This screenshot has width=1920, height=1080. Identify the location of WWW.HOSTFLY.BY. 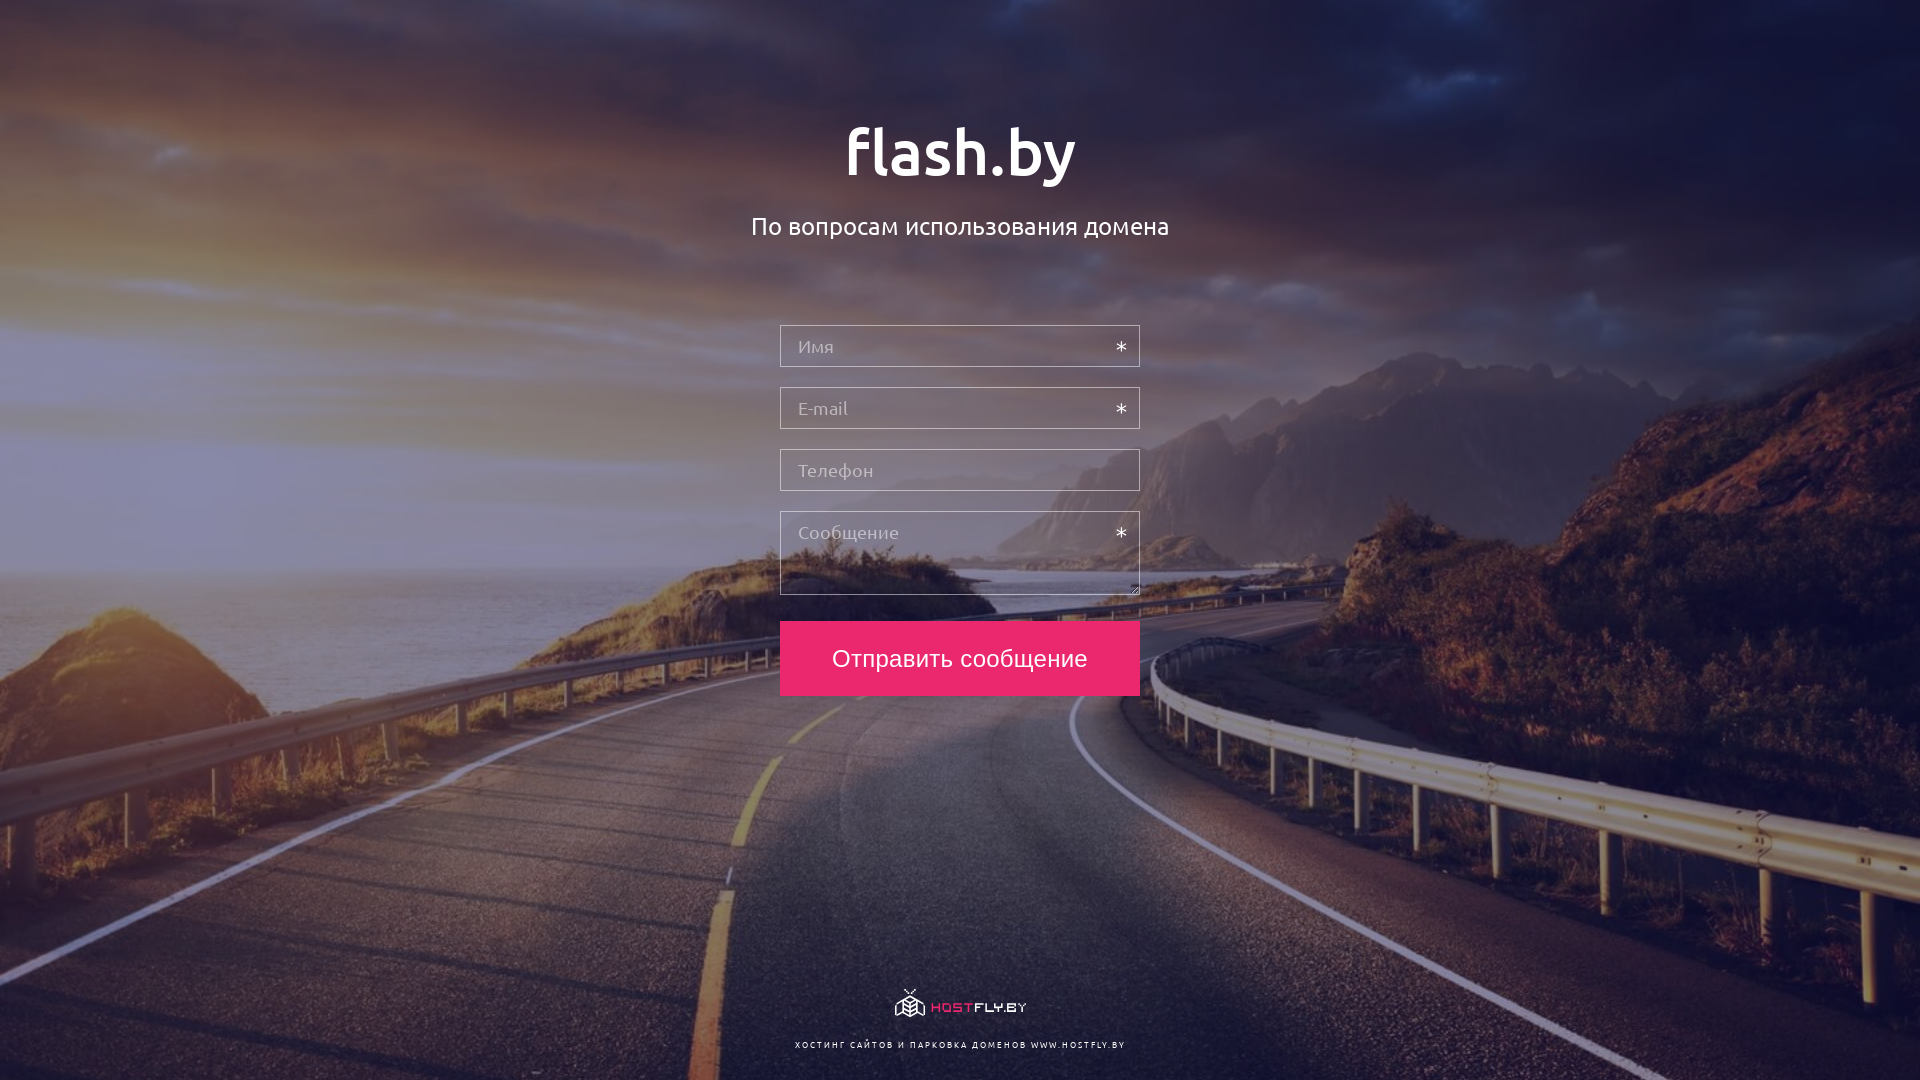
(1078, 1044).